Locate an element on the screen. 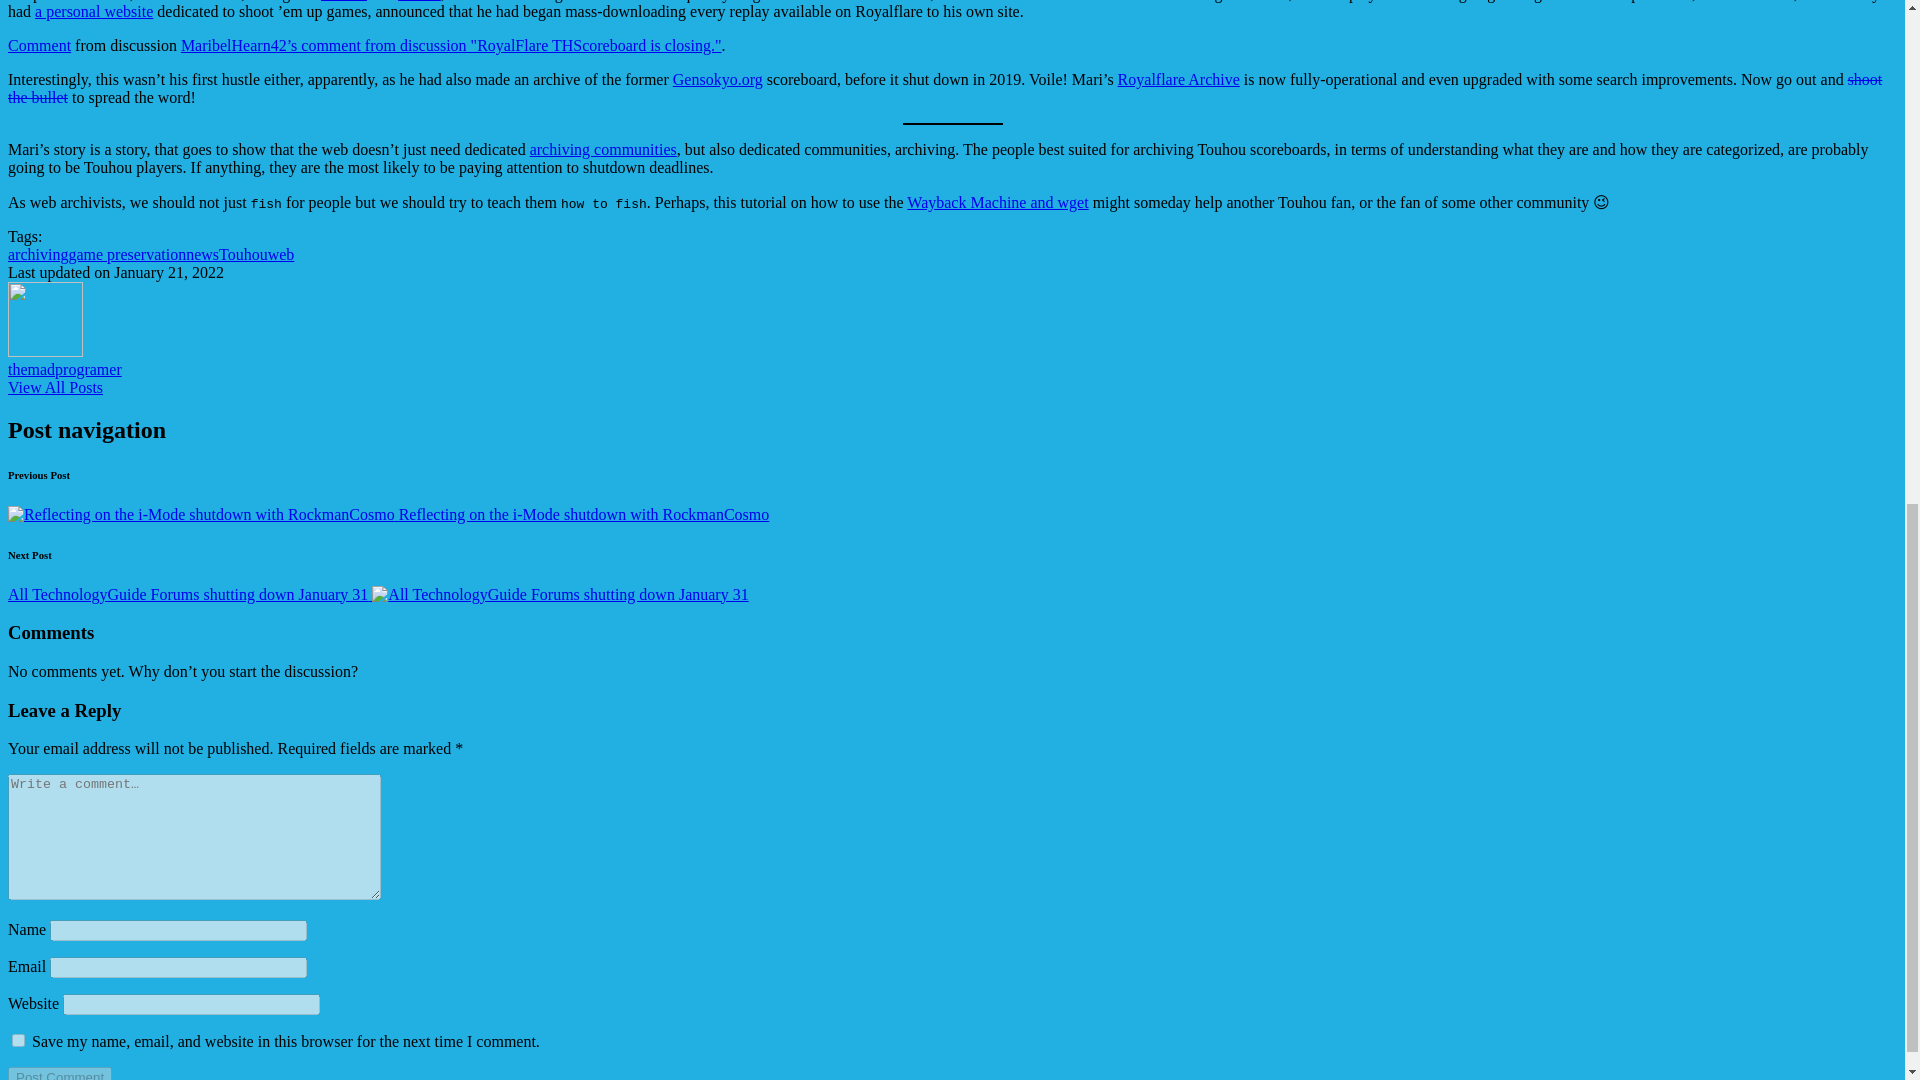 The height and width of the screenshot is (1080, 1920). Comment is located at coordinates (39, 45).